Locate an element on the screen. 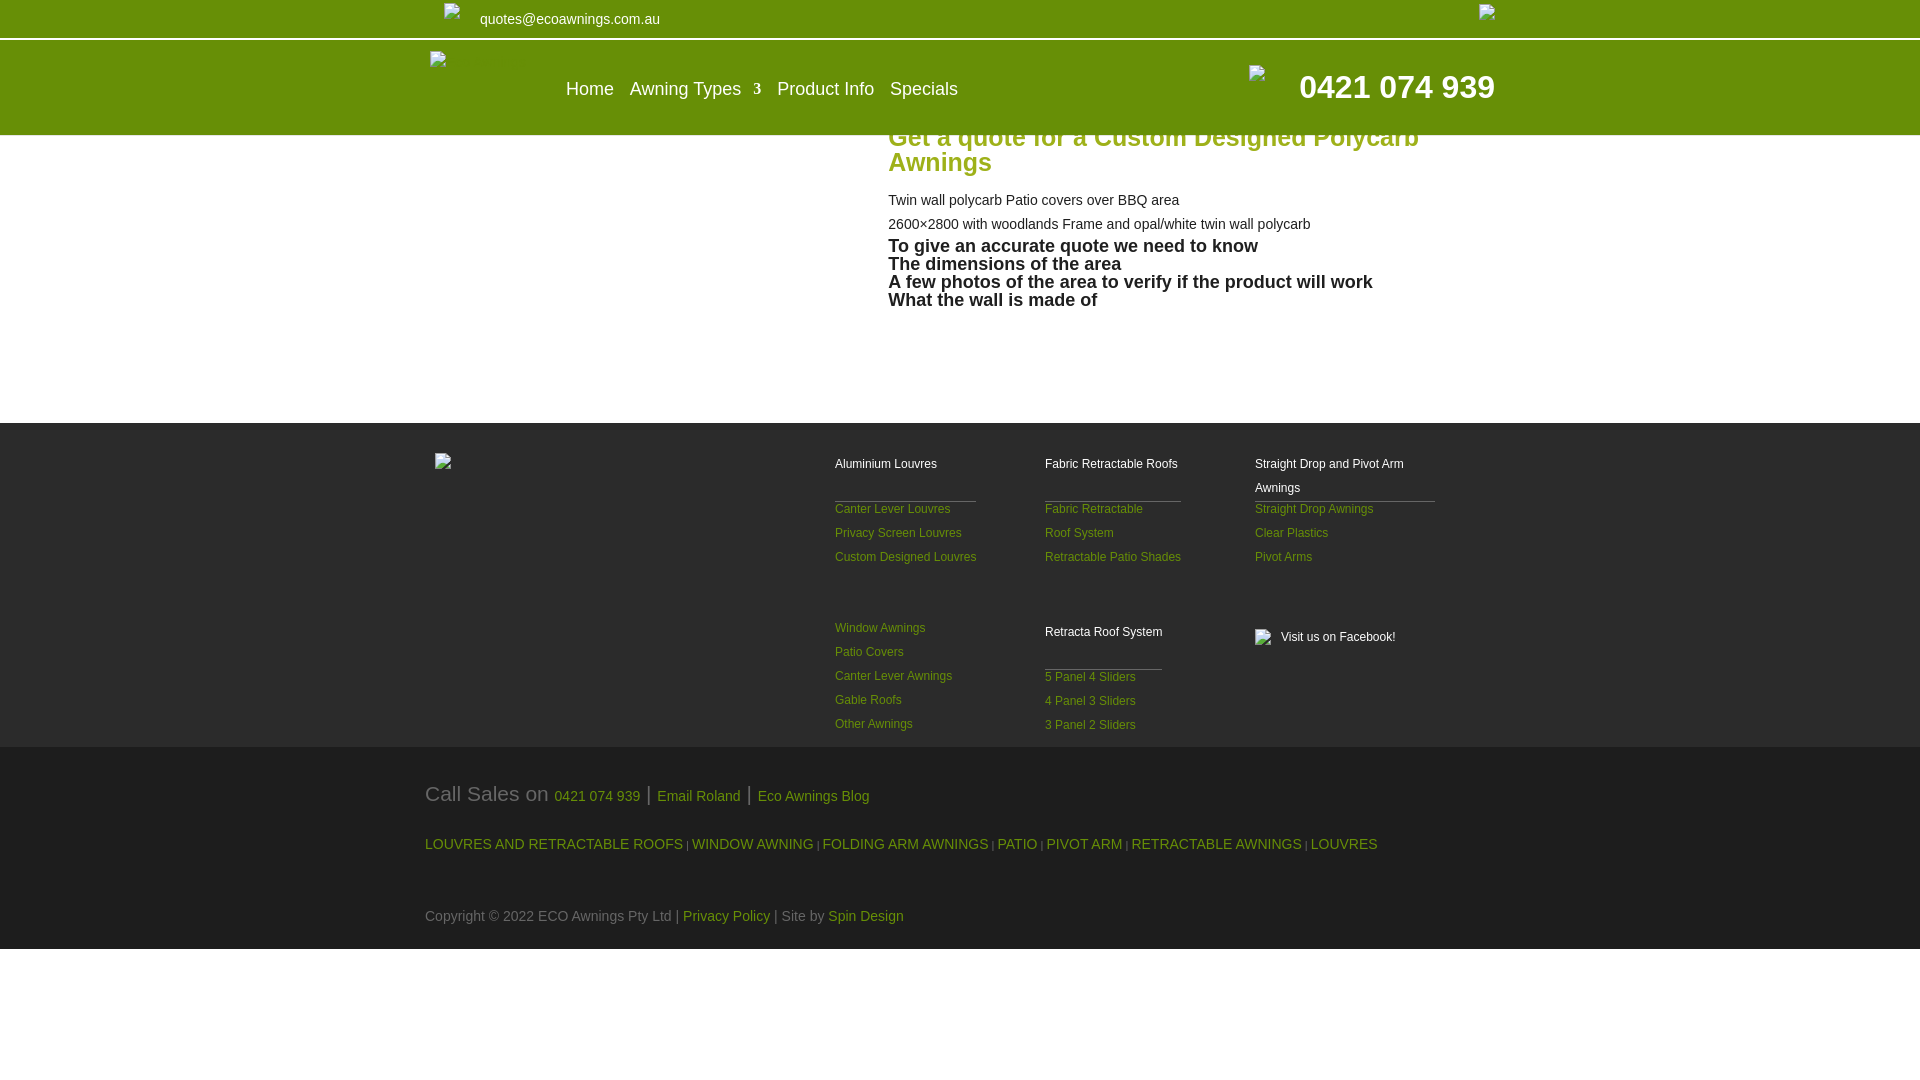 The image size is (1920, 1080). quotes@ecoawnings.com.au is located at coordinates (570, 18).